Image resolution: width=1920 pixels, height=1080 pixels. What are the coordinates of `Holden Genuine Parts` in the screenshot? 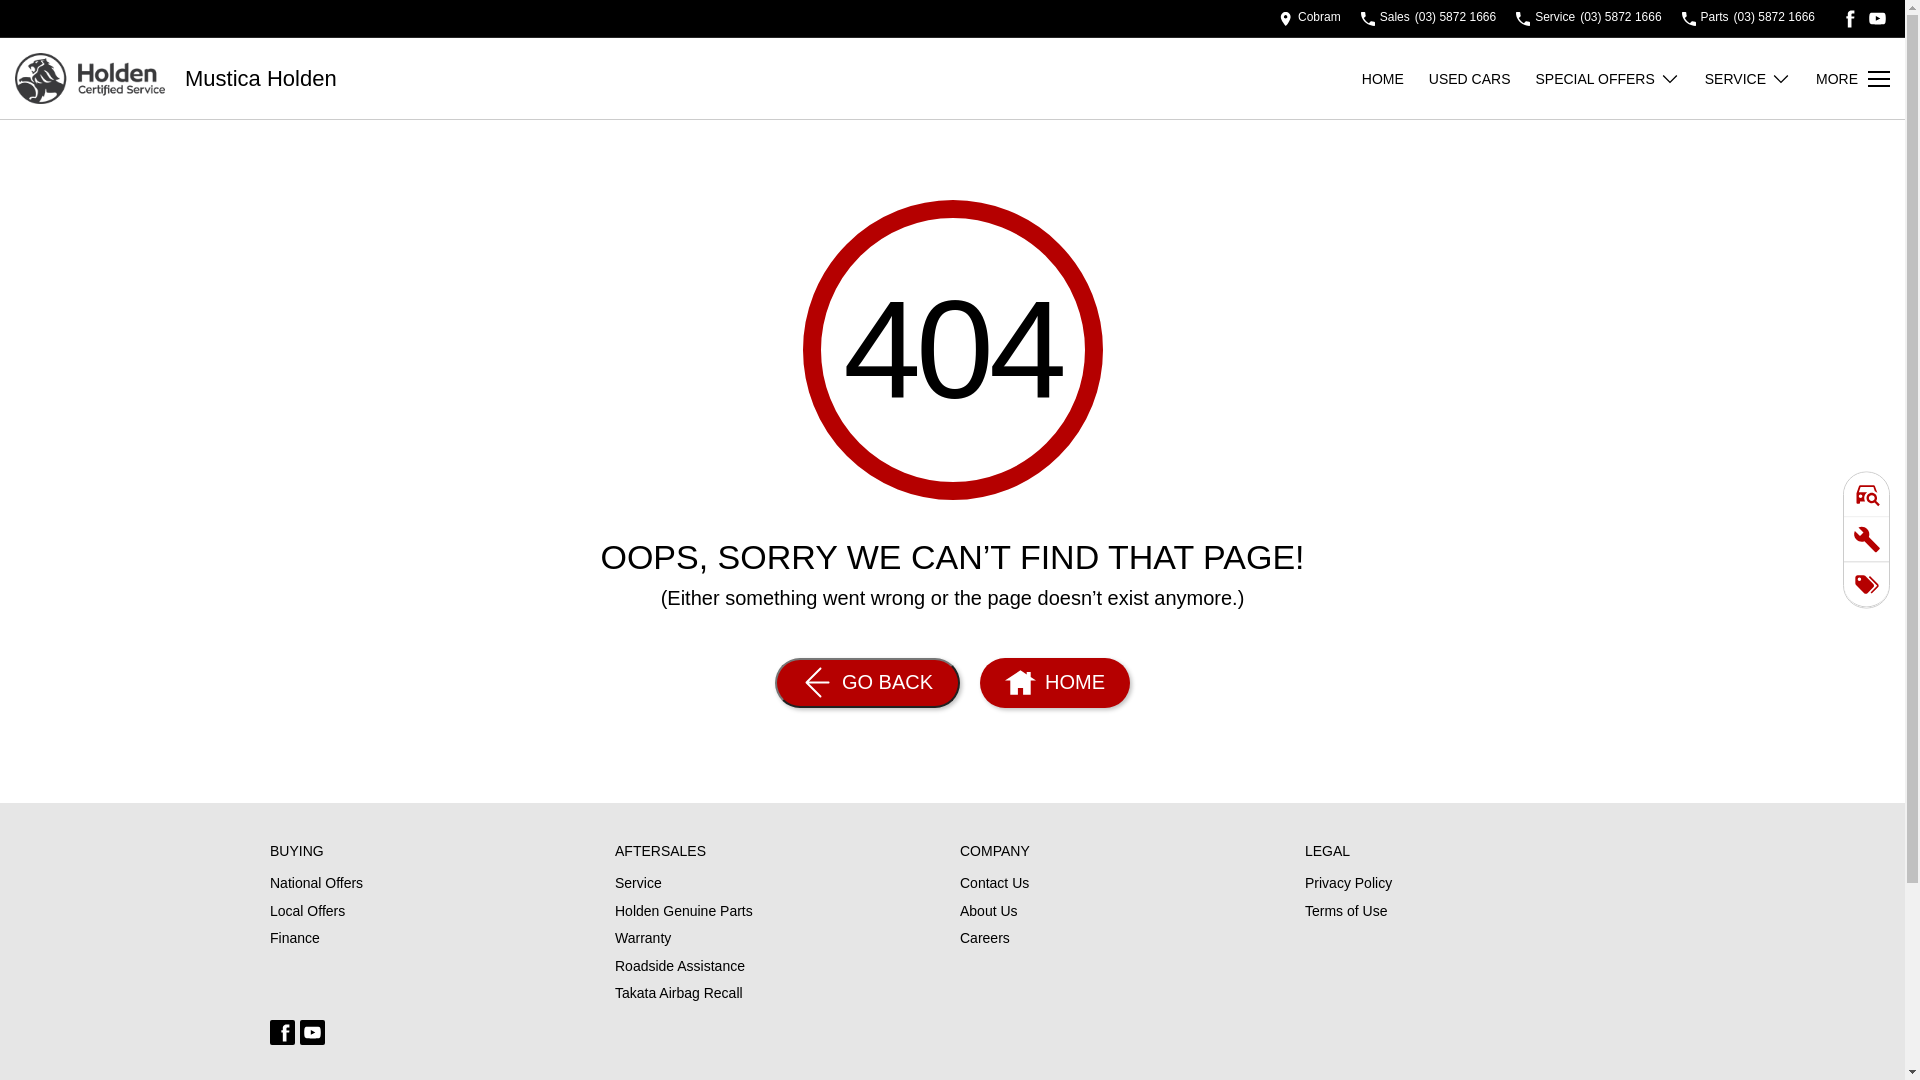 It's located at (684, 916).